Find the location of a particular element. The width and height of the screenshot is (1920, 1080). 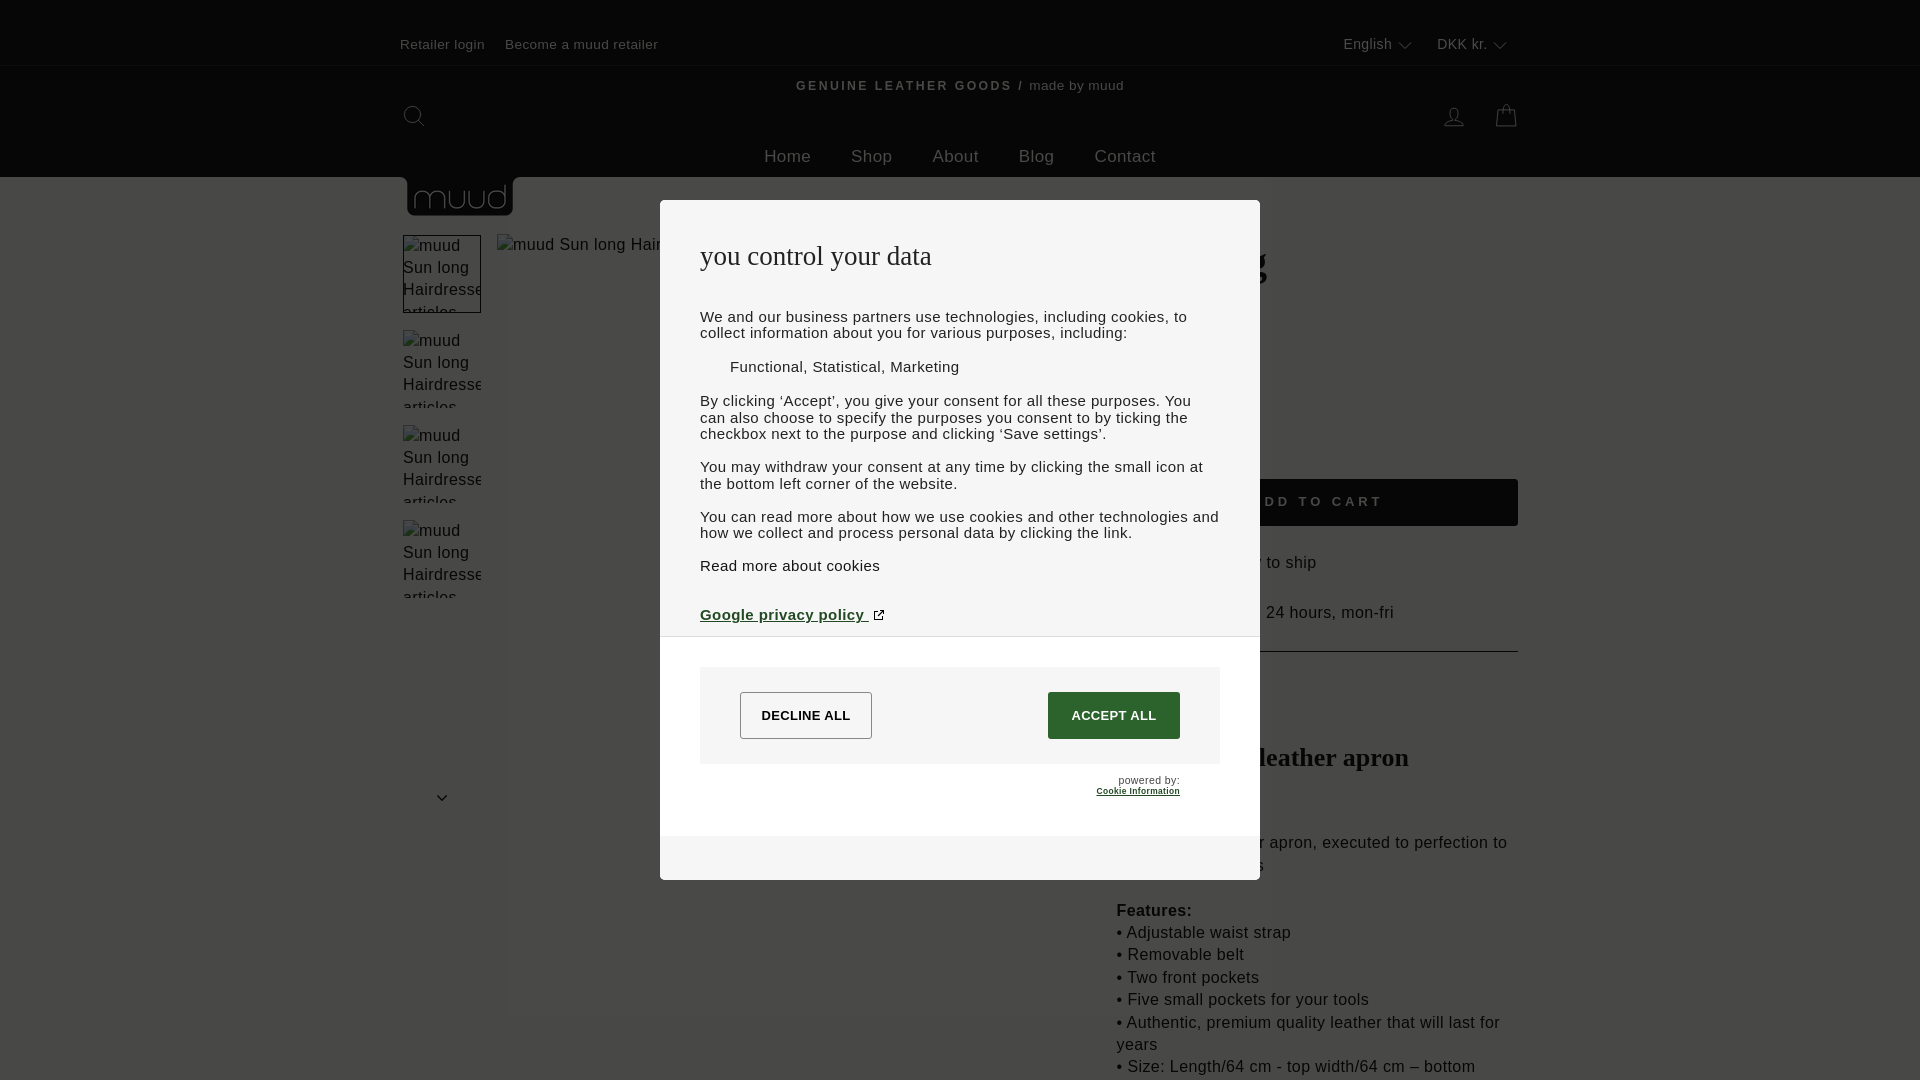

1 is located at coordinates (1150, 452).